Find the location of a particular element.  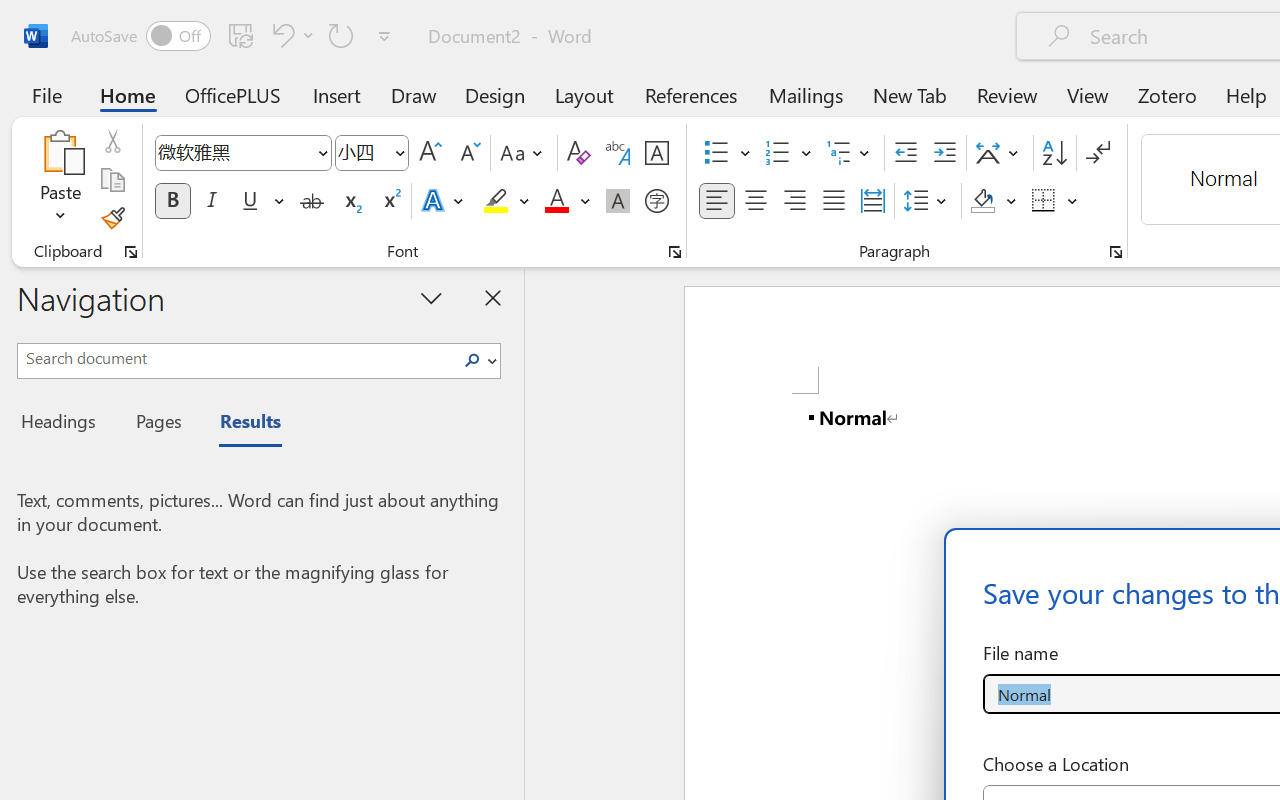

Paste is located at coordinates (60, 180).